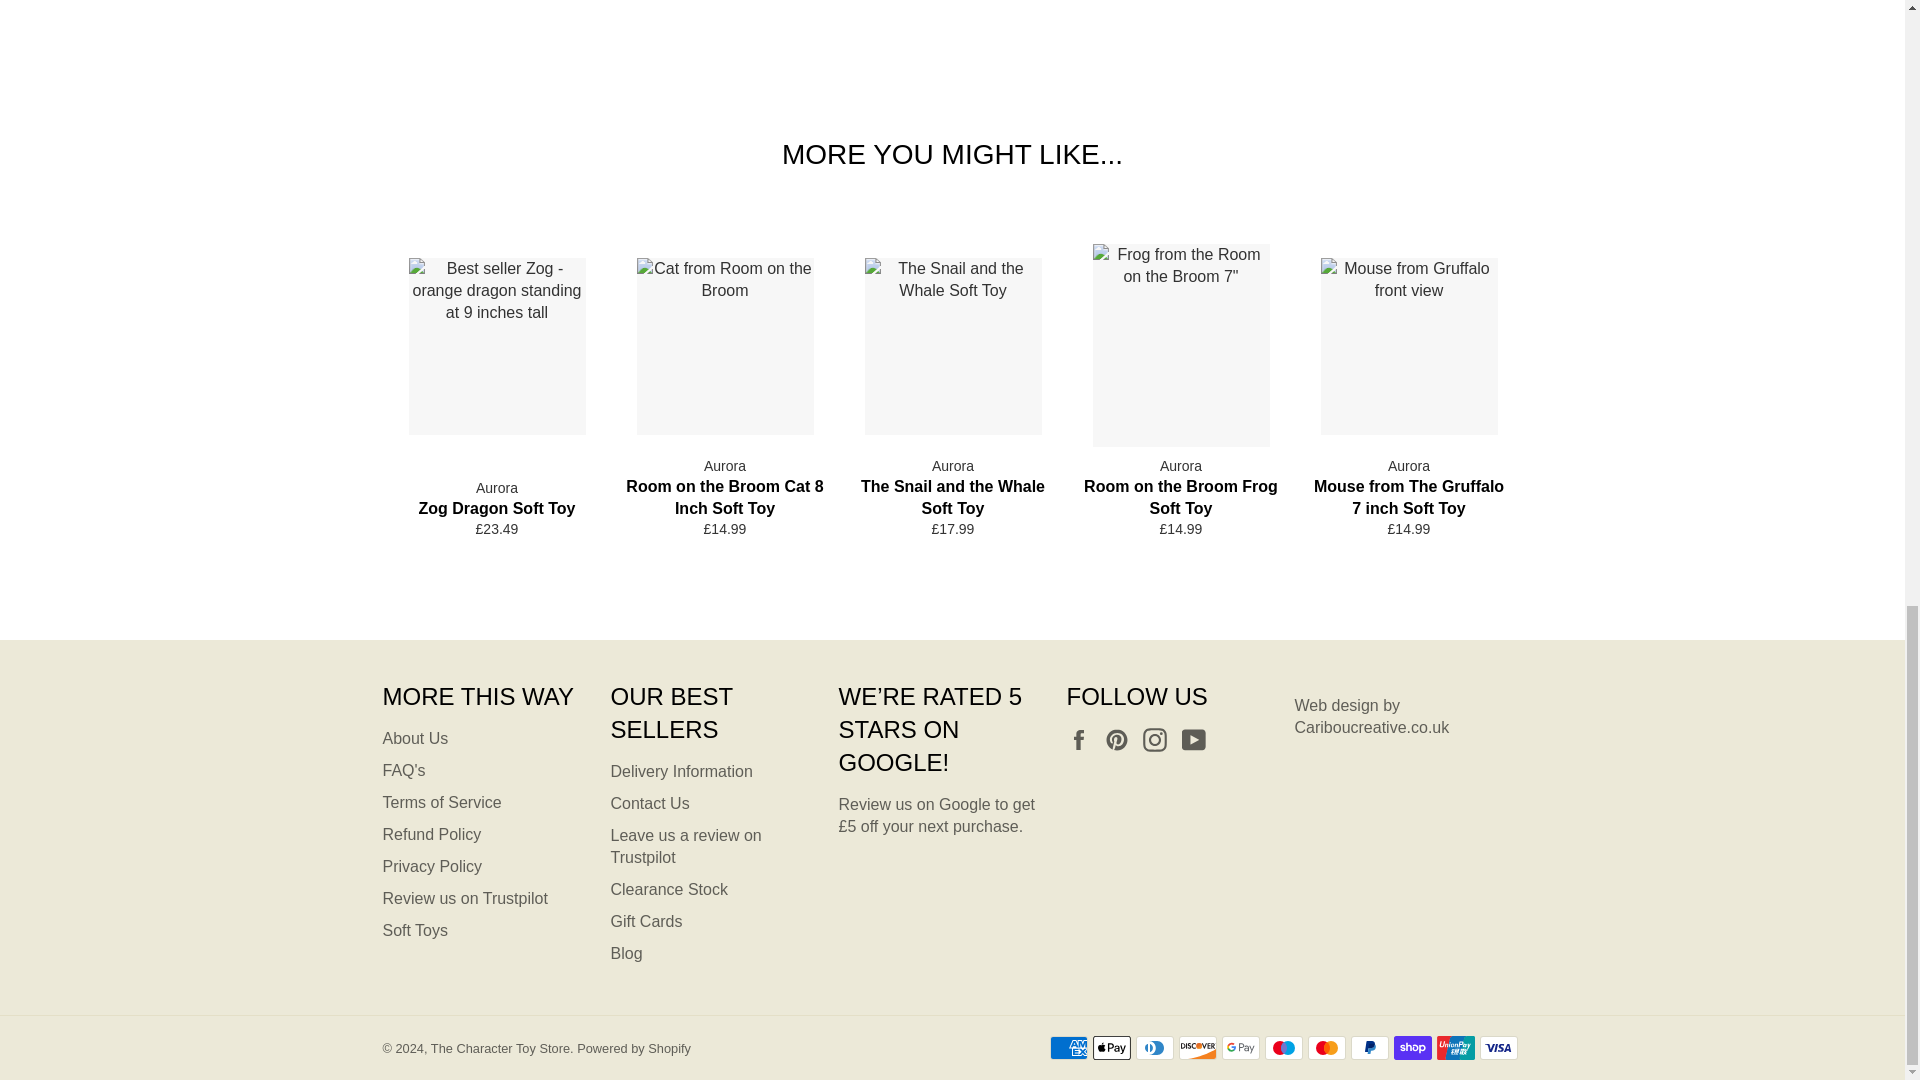  Describe the element at coordinates (1159, 739) in the screenshot. I see `The Character Toy Store on Instagram` at that location.